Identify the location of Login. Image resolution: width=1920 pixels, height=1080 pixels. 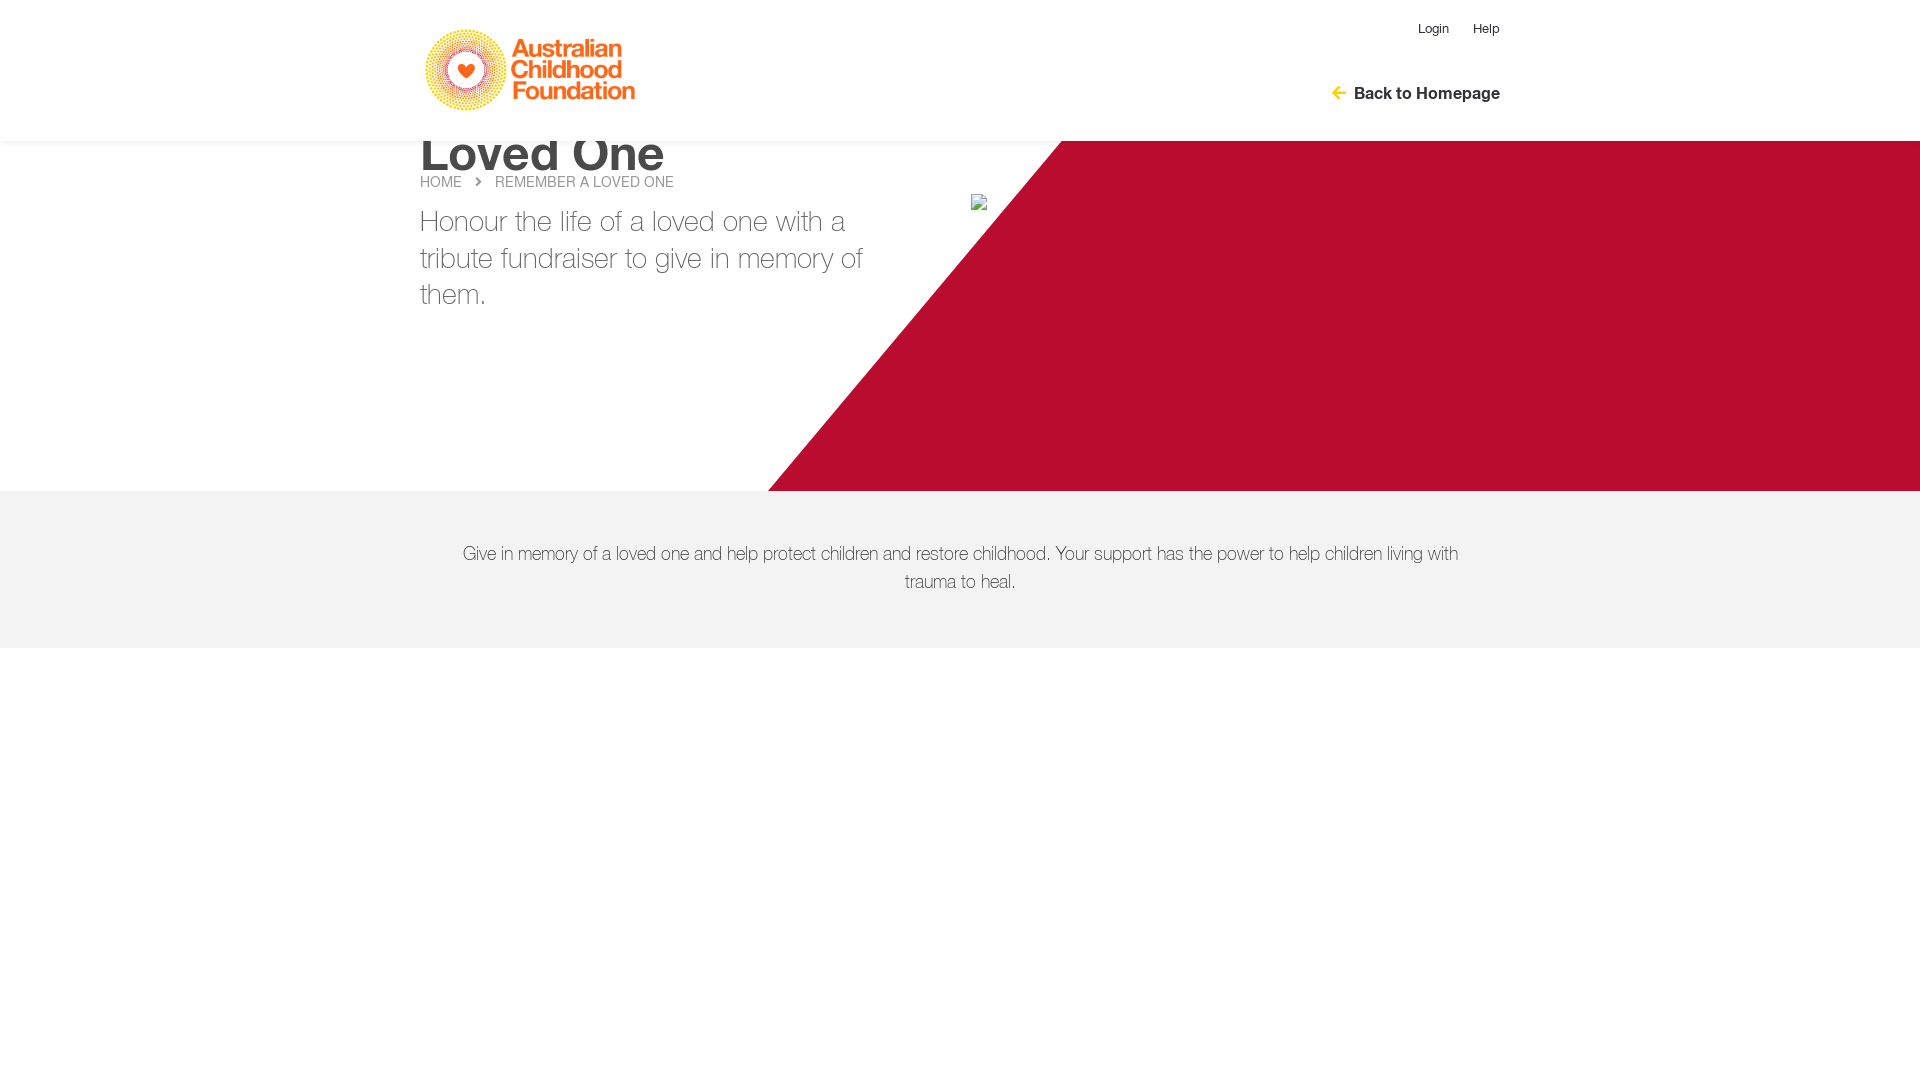
(1434, 30).